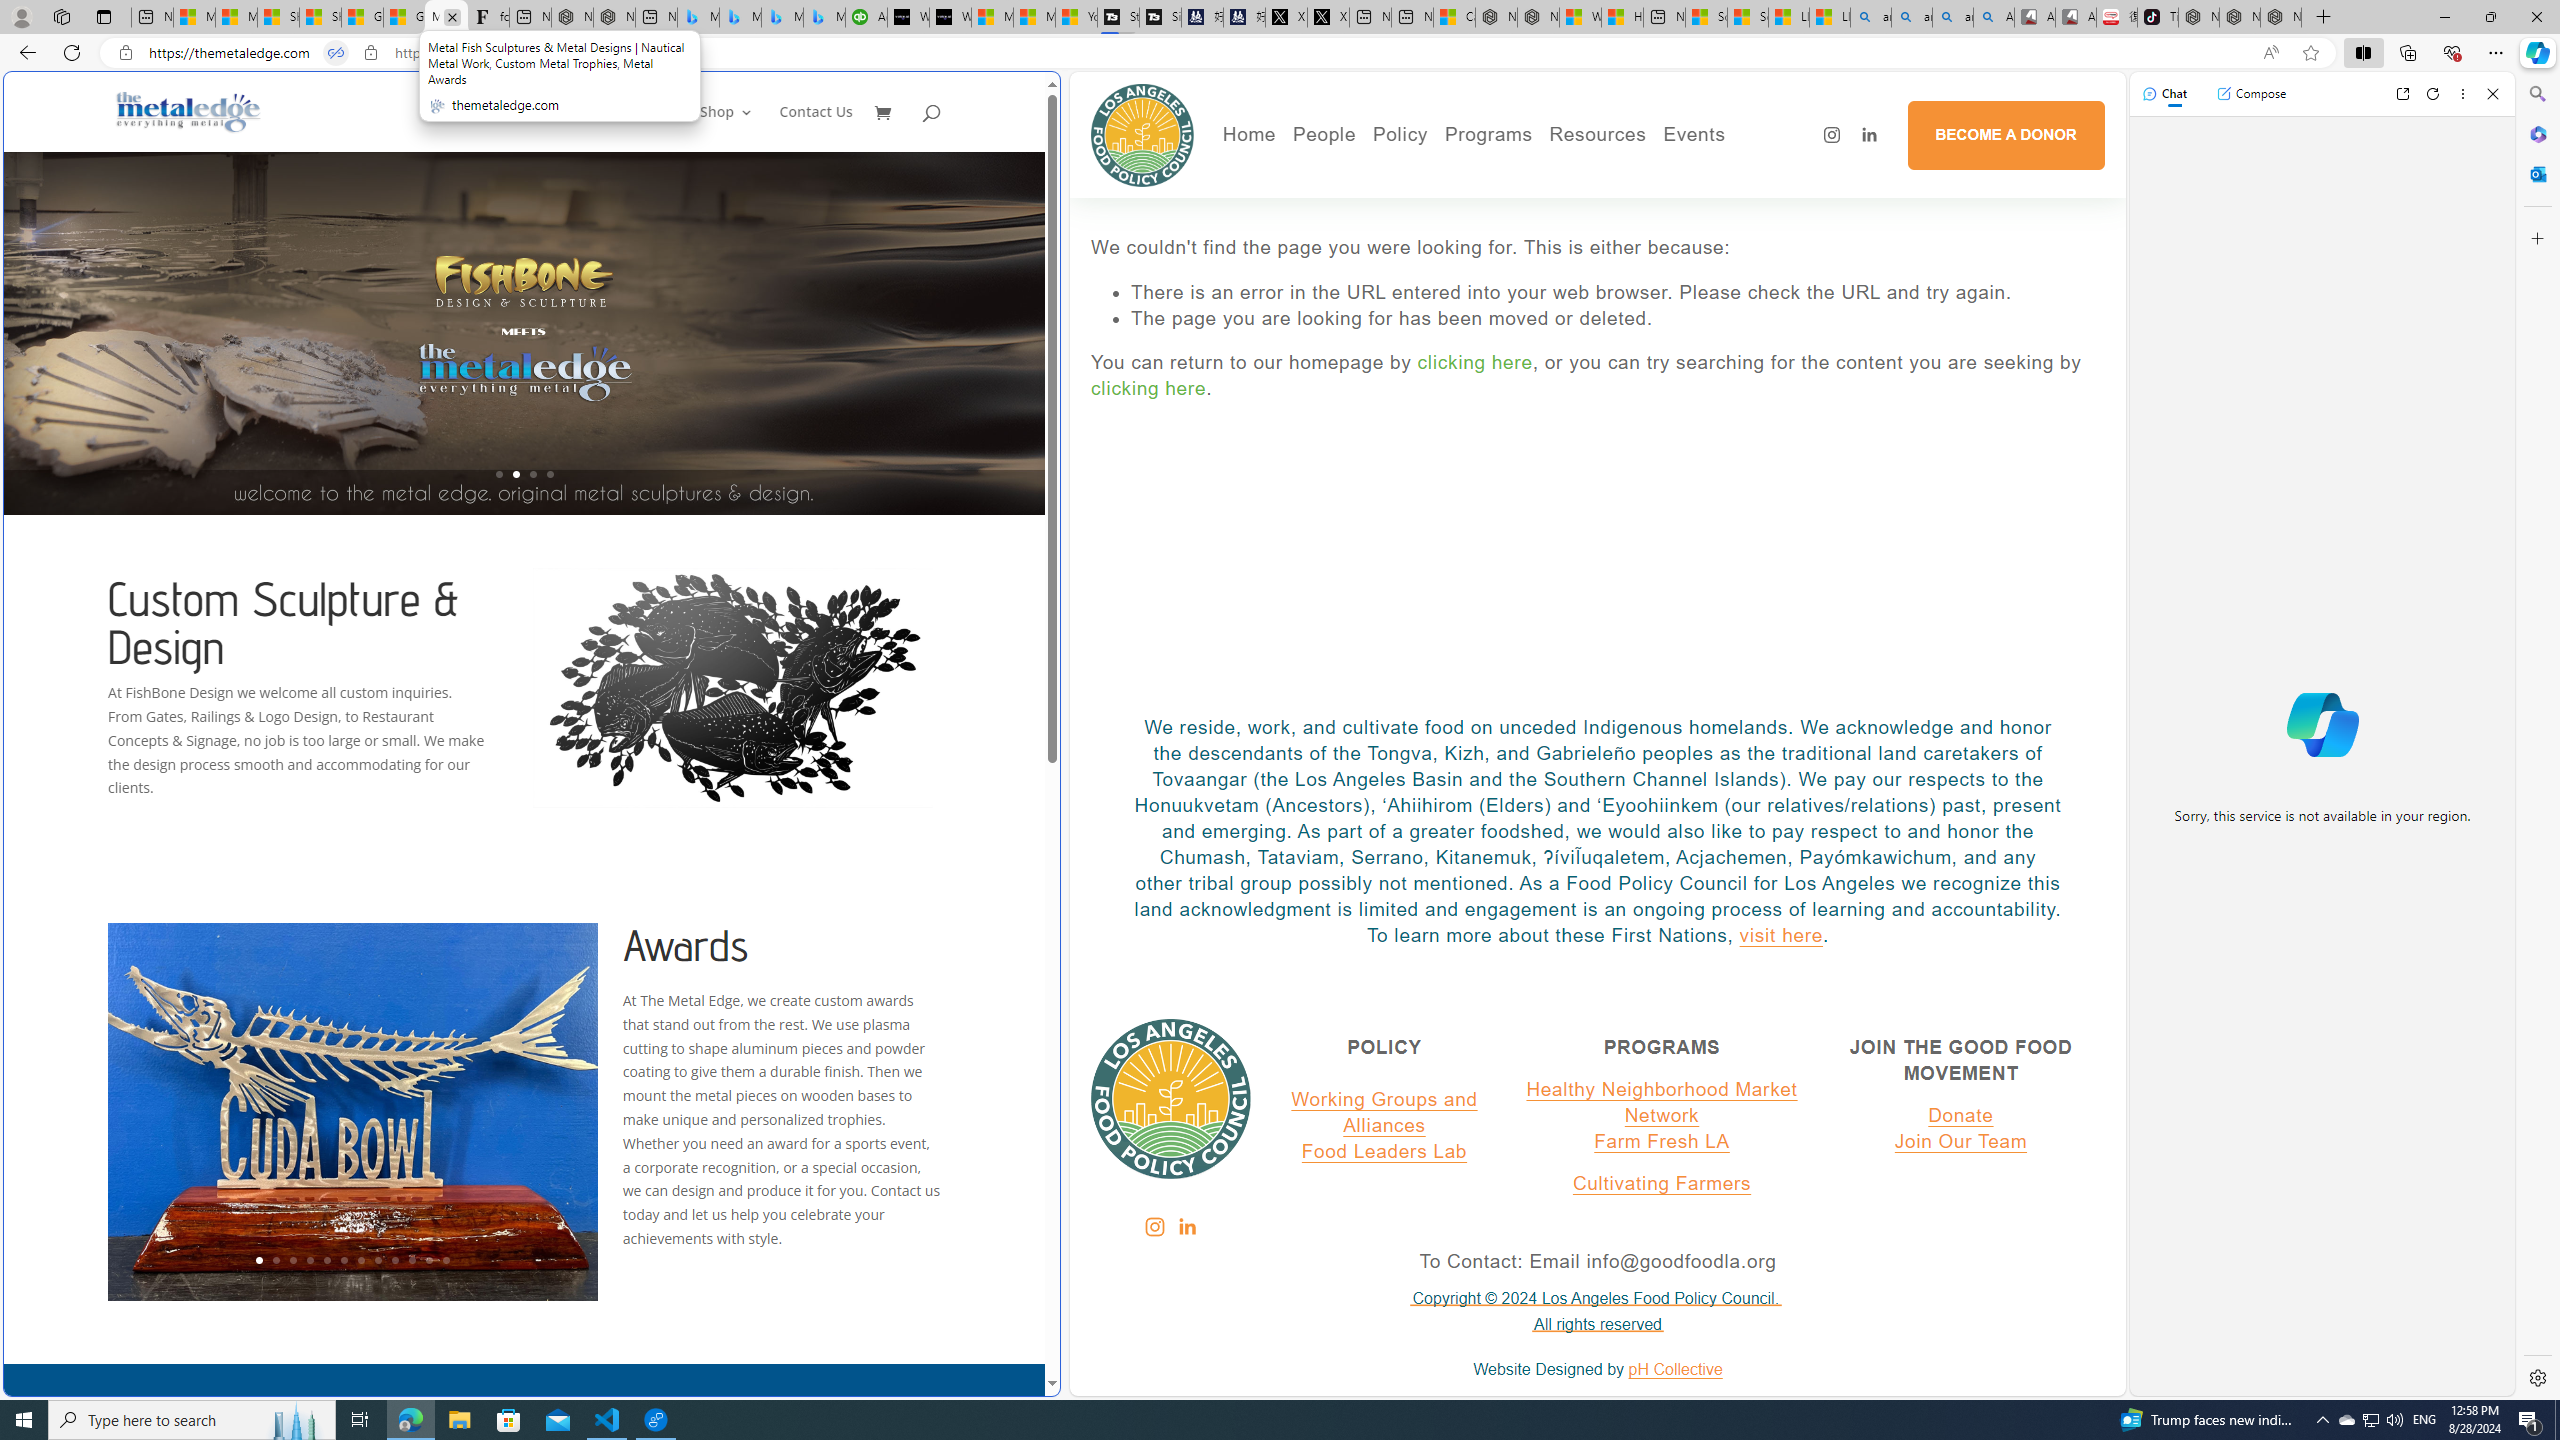 The image size is (2560, 1440). I want to click on Food Leaders Lab, so click(1383, 1150).